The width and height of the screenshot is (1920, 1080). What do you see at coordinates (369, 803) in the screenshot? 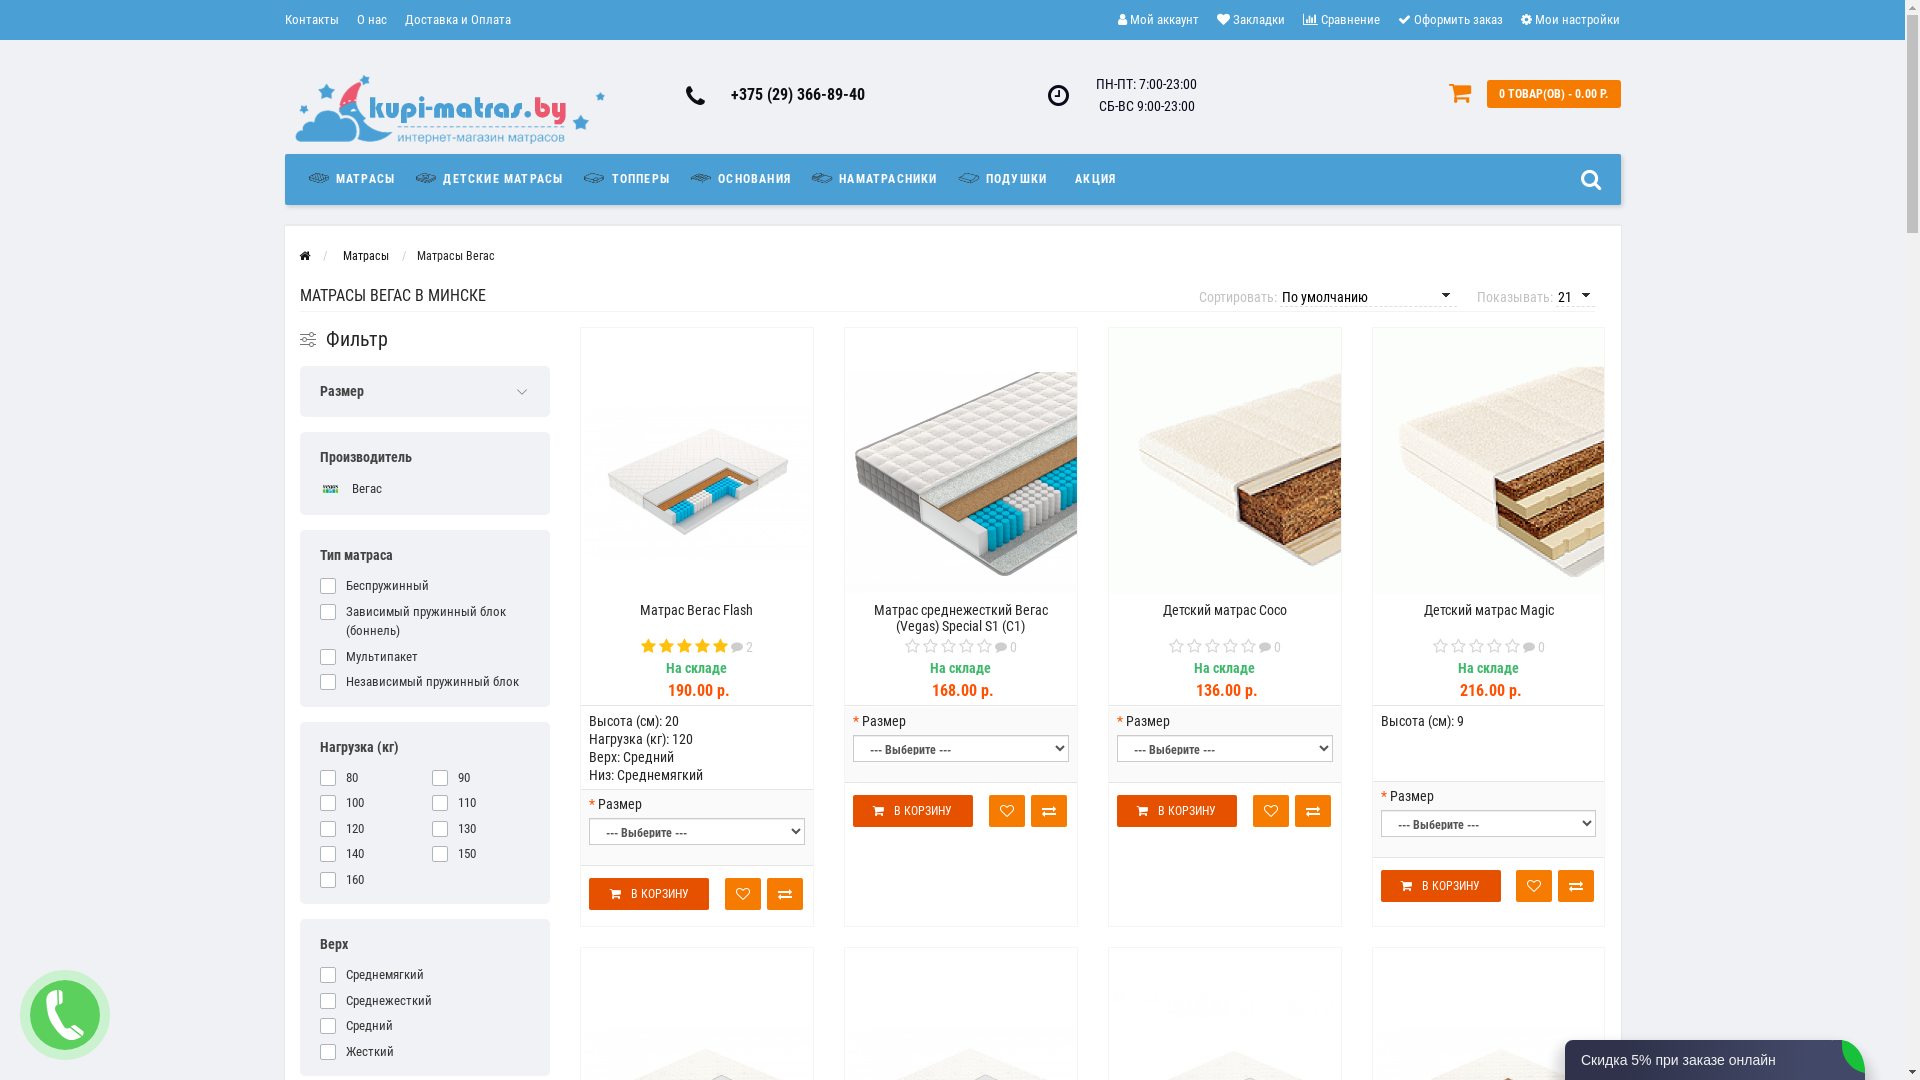
I see `100` at bounding box center [369, 803].